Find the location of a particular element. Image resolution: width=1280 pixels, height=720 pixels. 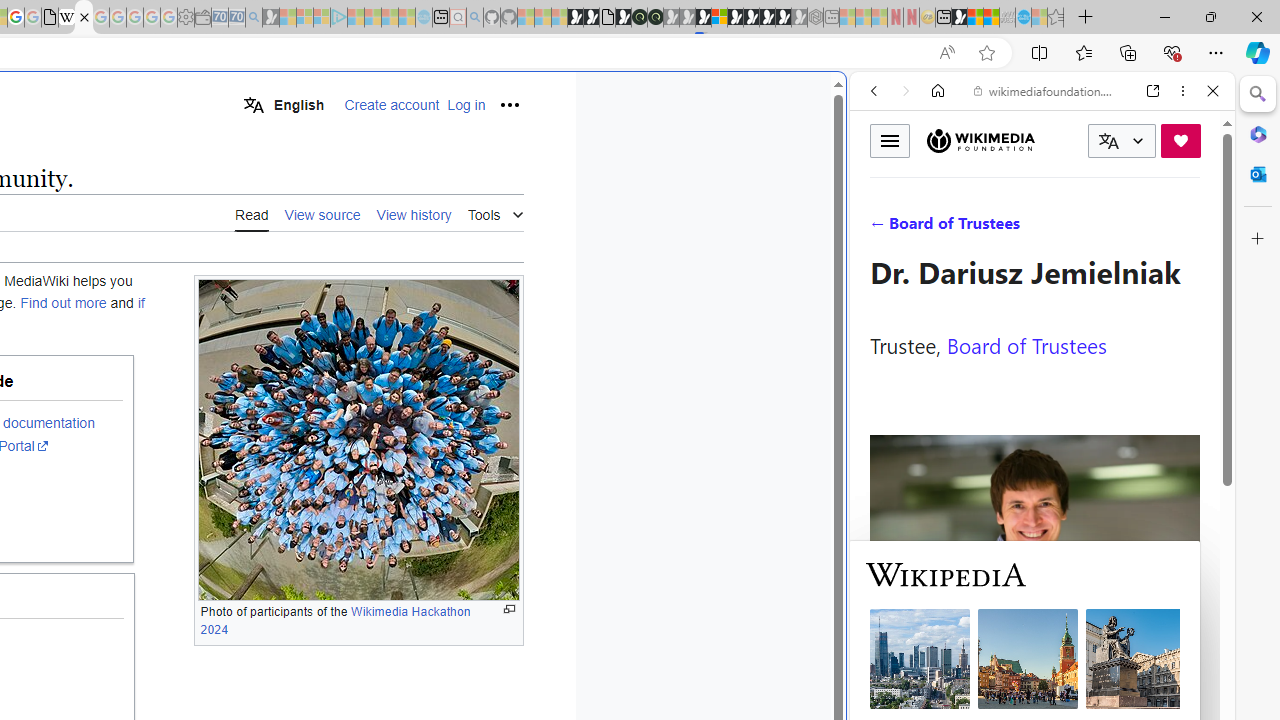

Board of Trustees is located at coordinates (1026, 344).